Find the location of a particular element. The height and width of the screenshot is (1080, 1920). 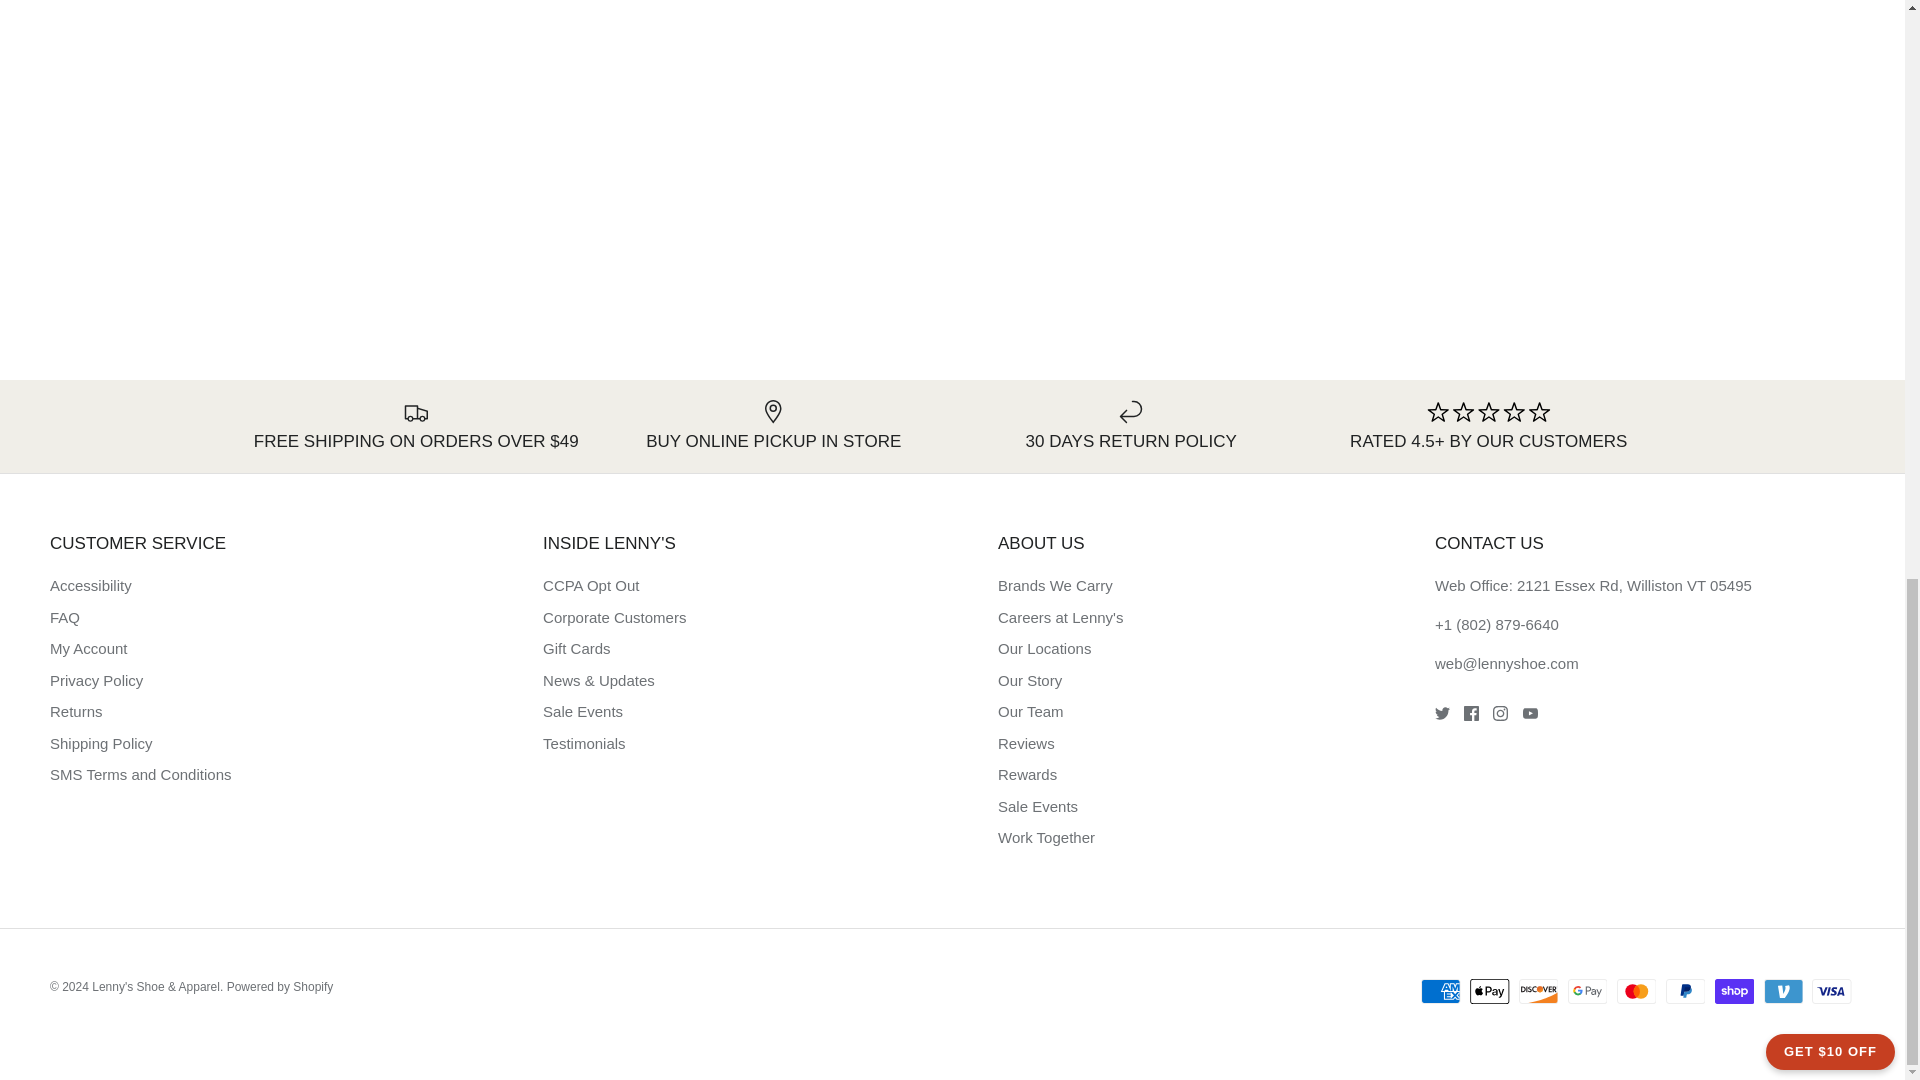

Venmo is located at coordinates (1783, 991).